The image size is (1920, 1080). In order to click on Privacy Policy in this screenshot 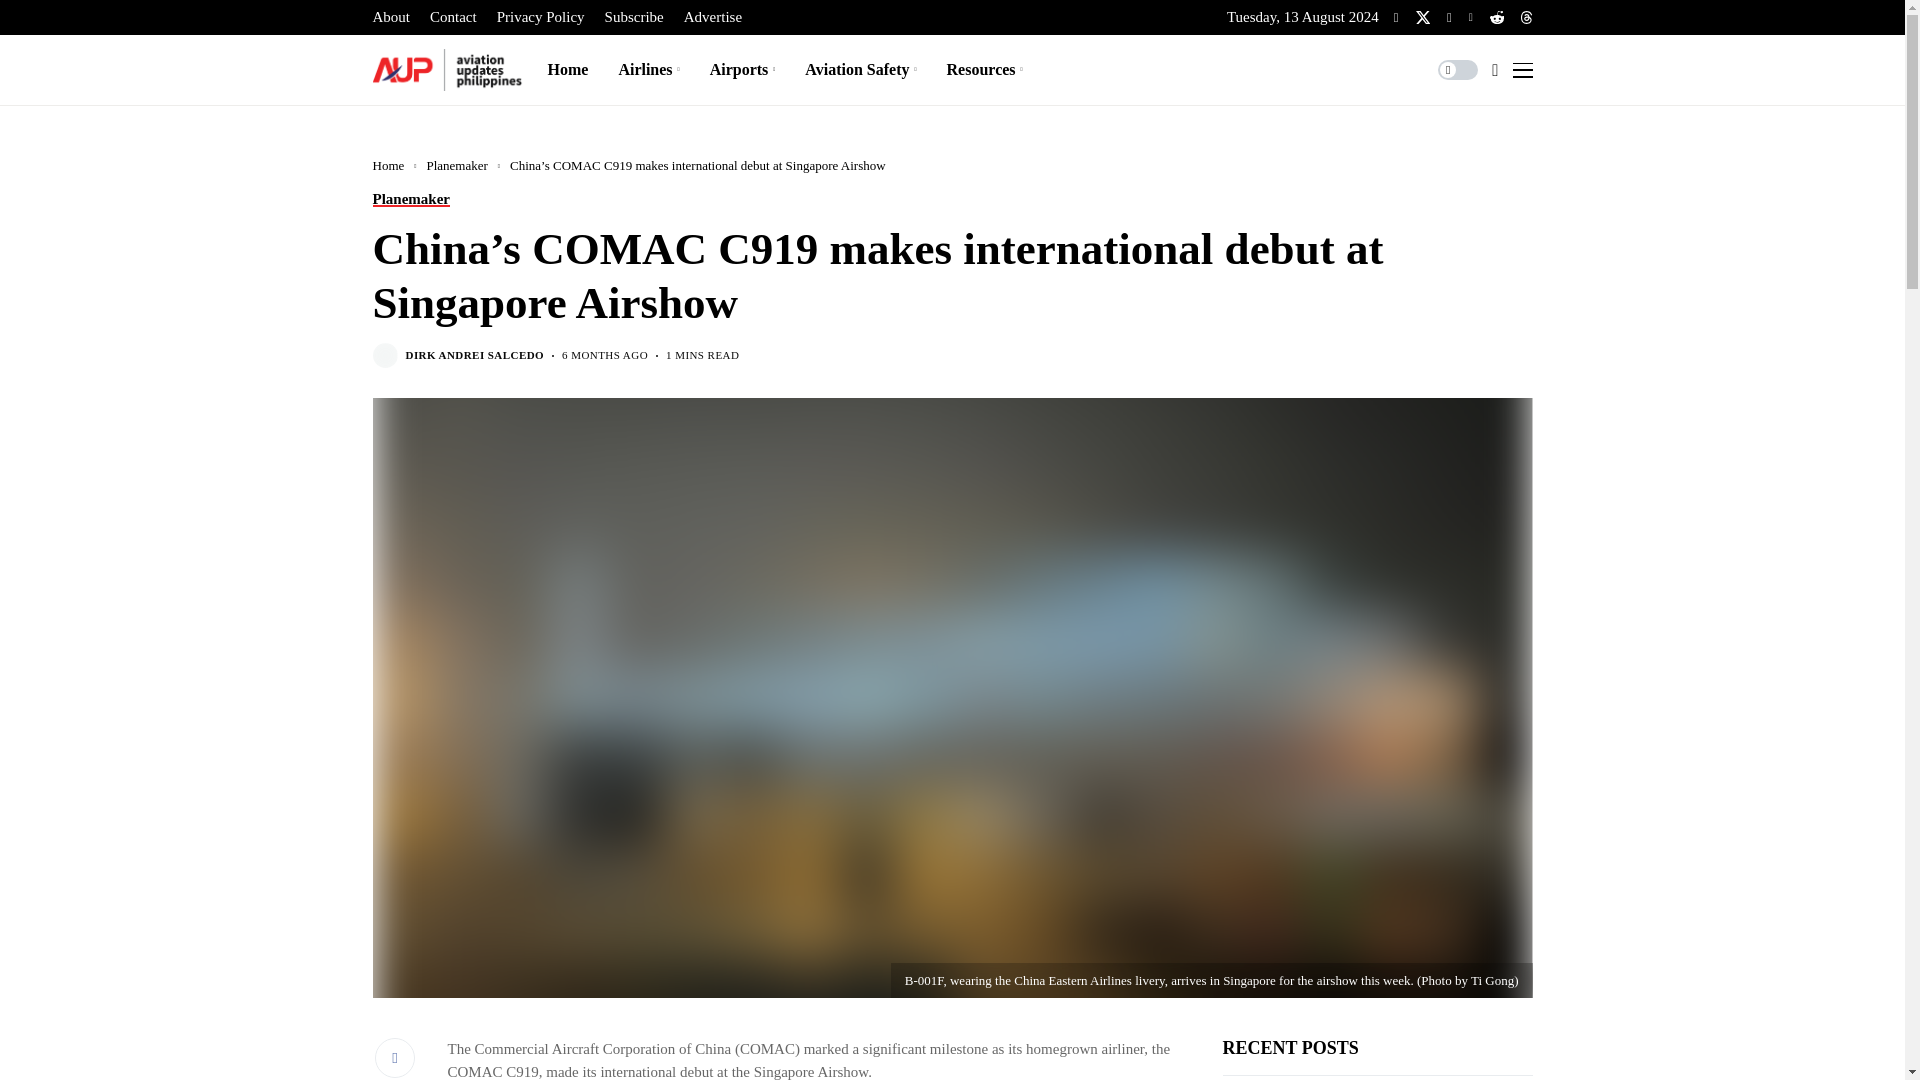, I will do `click(541, 17)`.